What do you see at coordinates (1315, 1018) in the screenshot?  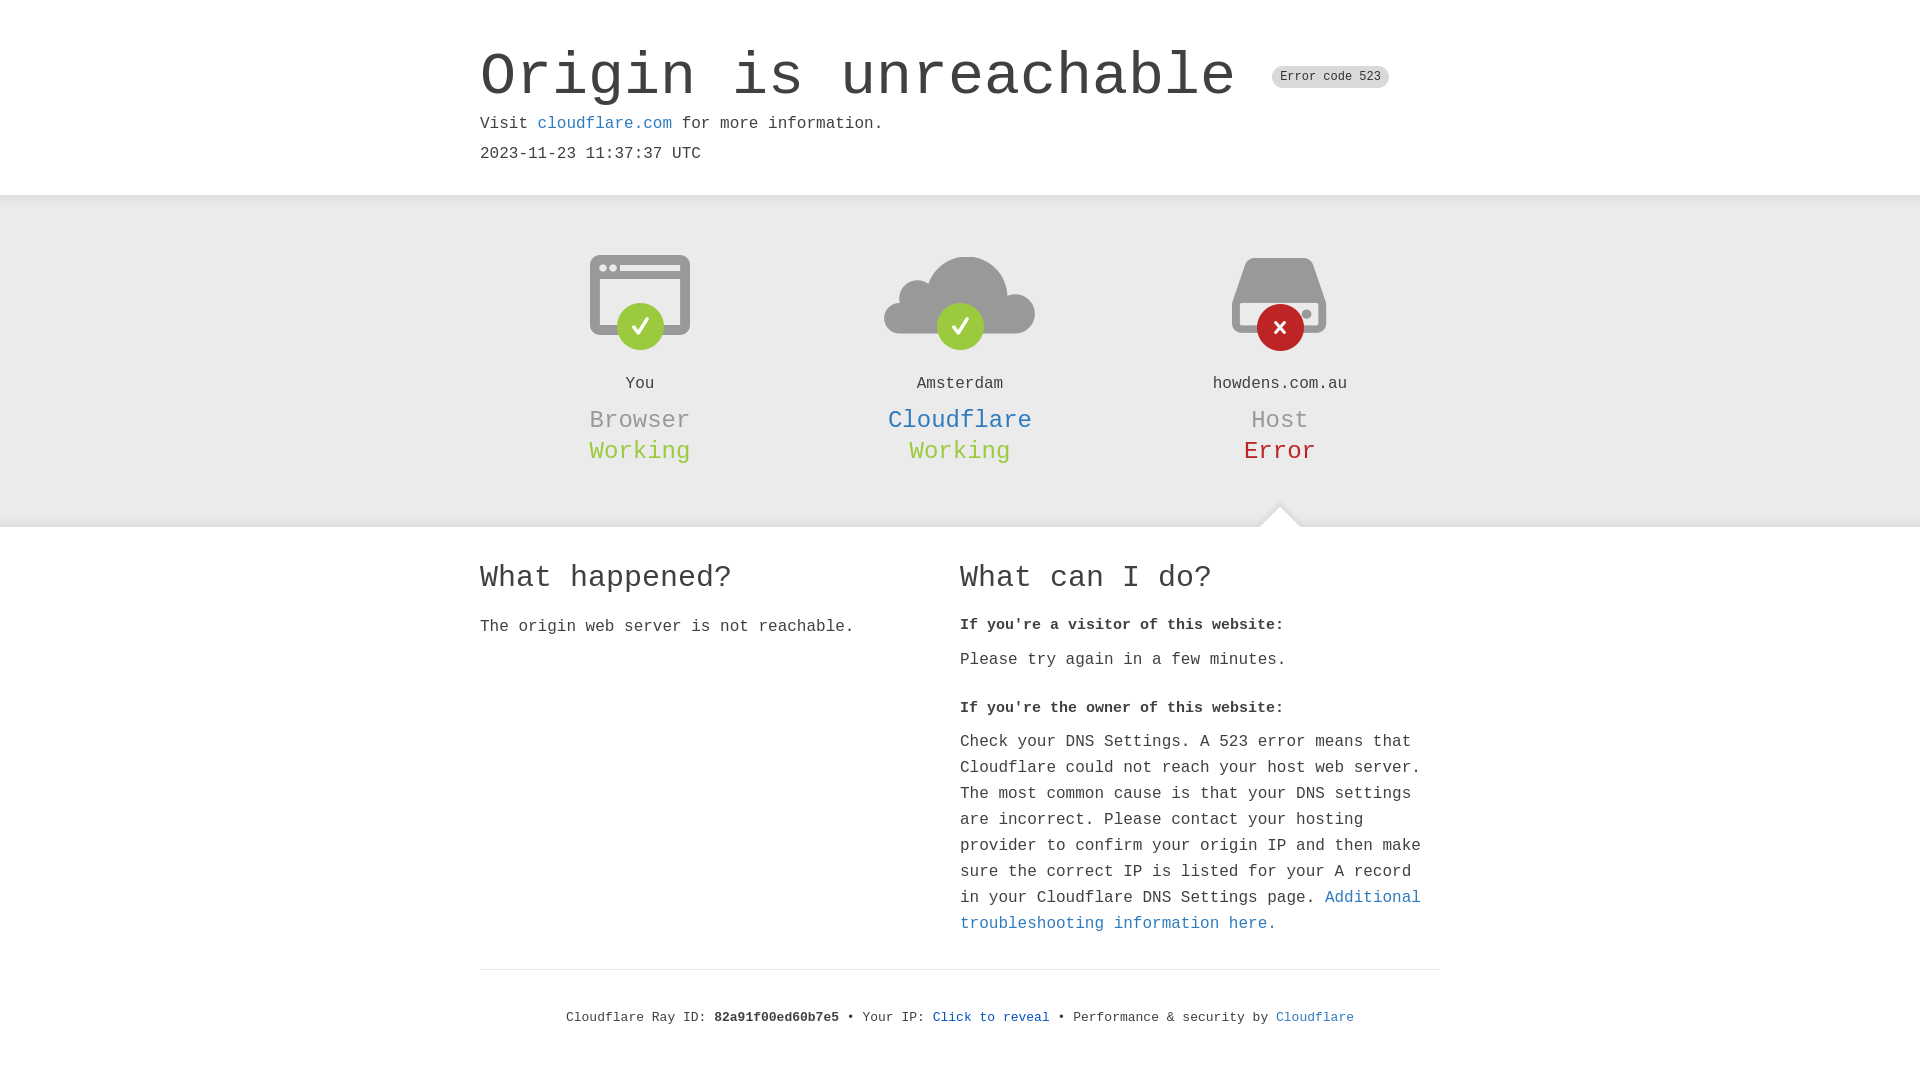 I see `Cloudflare` at bounding box center [1315, 1018].